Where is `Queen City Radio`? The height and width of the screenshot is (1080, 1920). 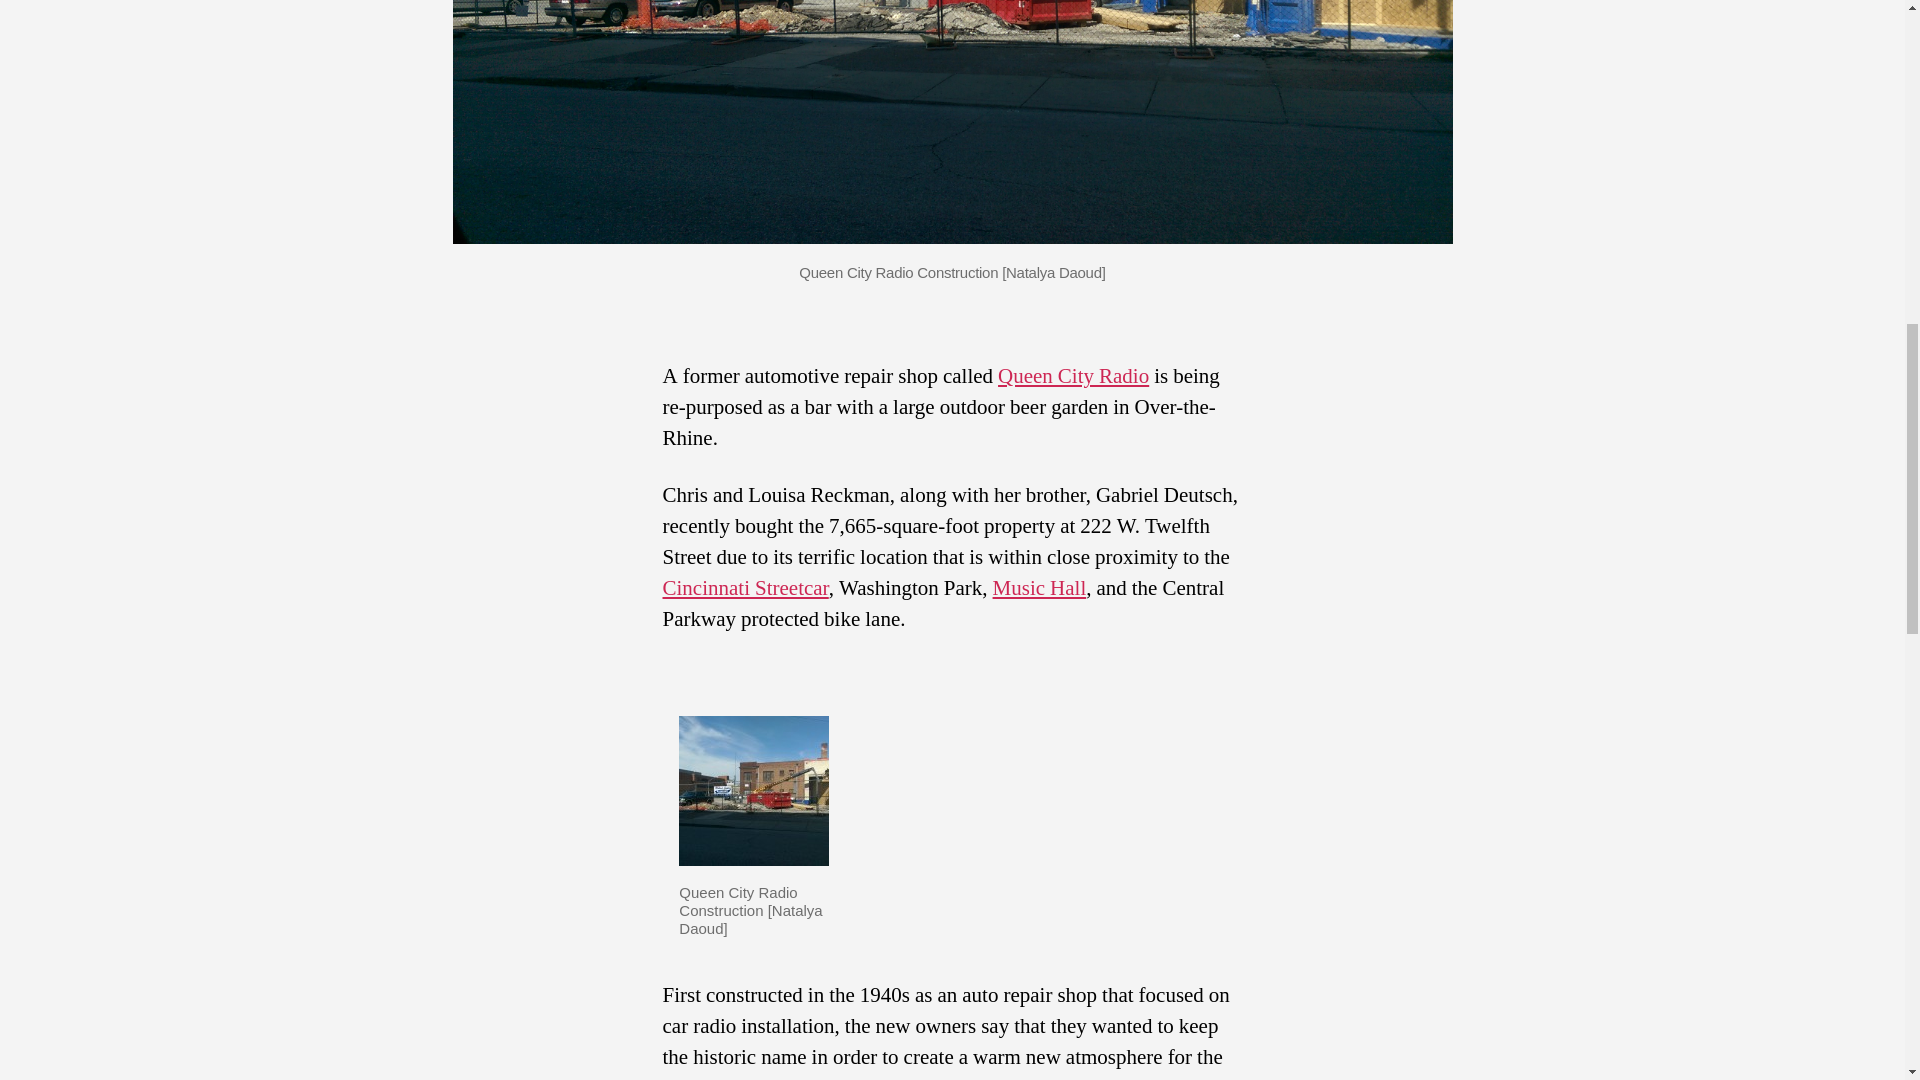 Queen City Radio is located at coordinates (1073, 376).